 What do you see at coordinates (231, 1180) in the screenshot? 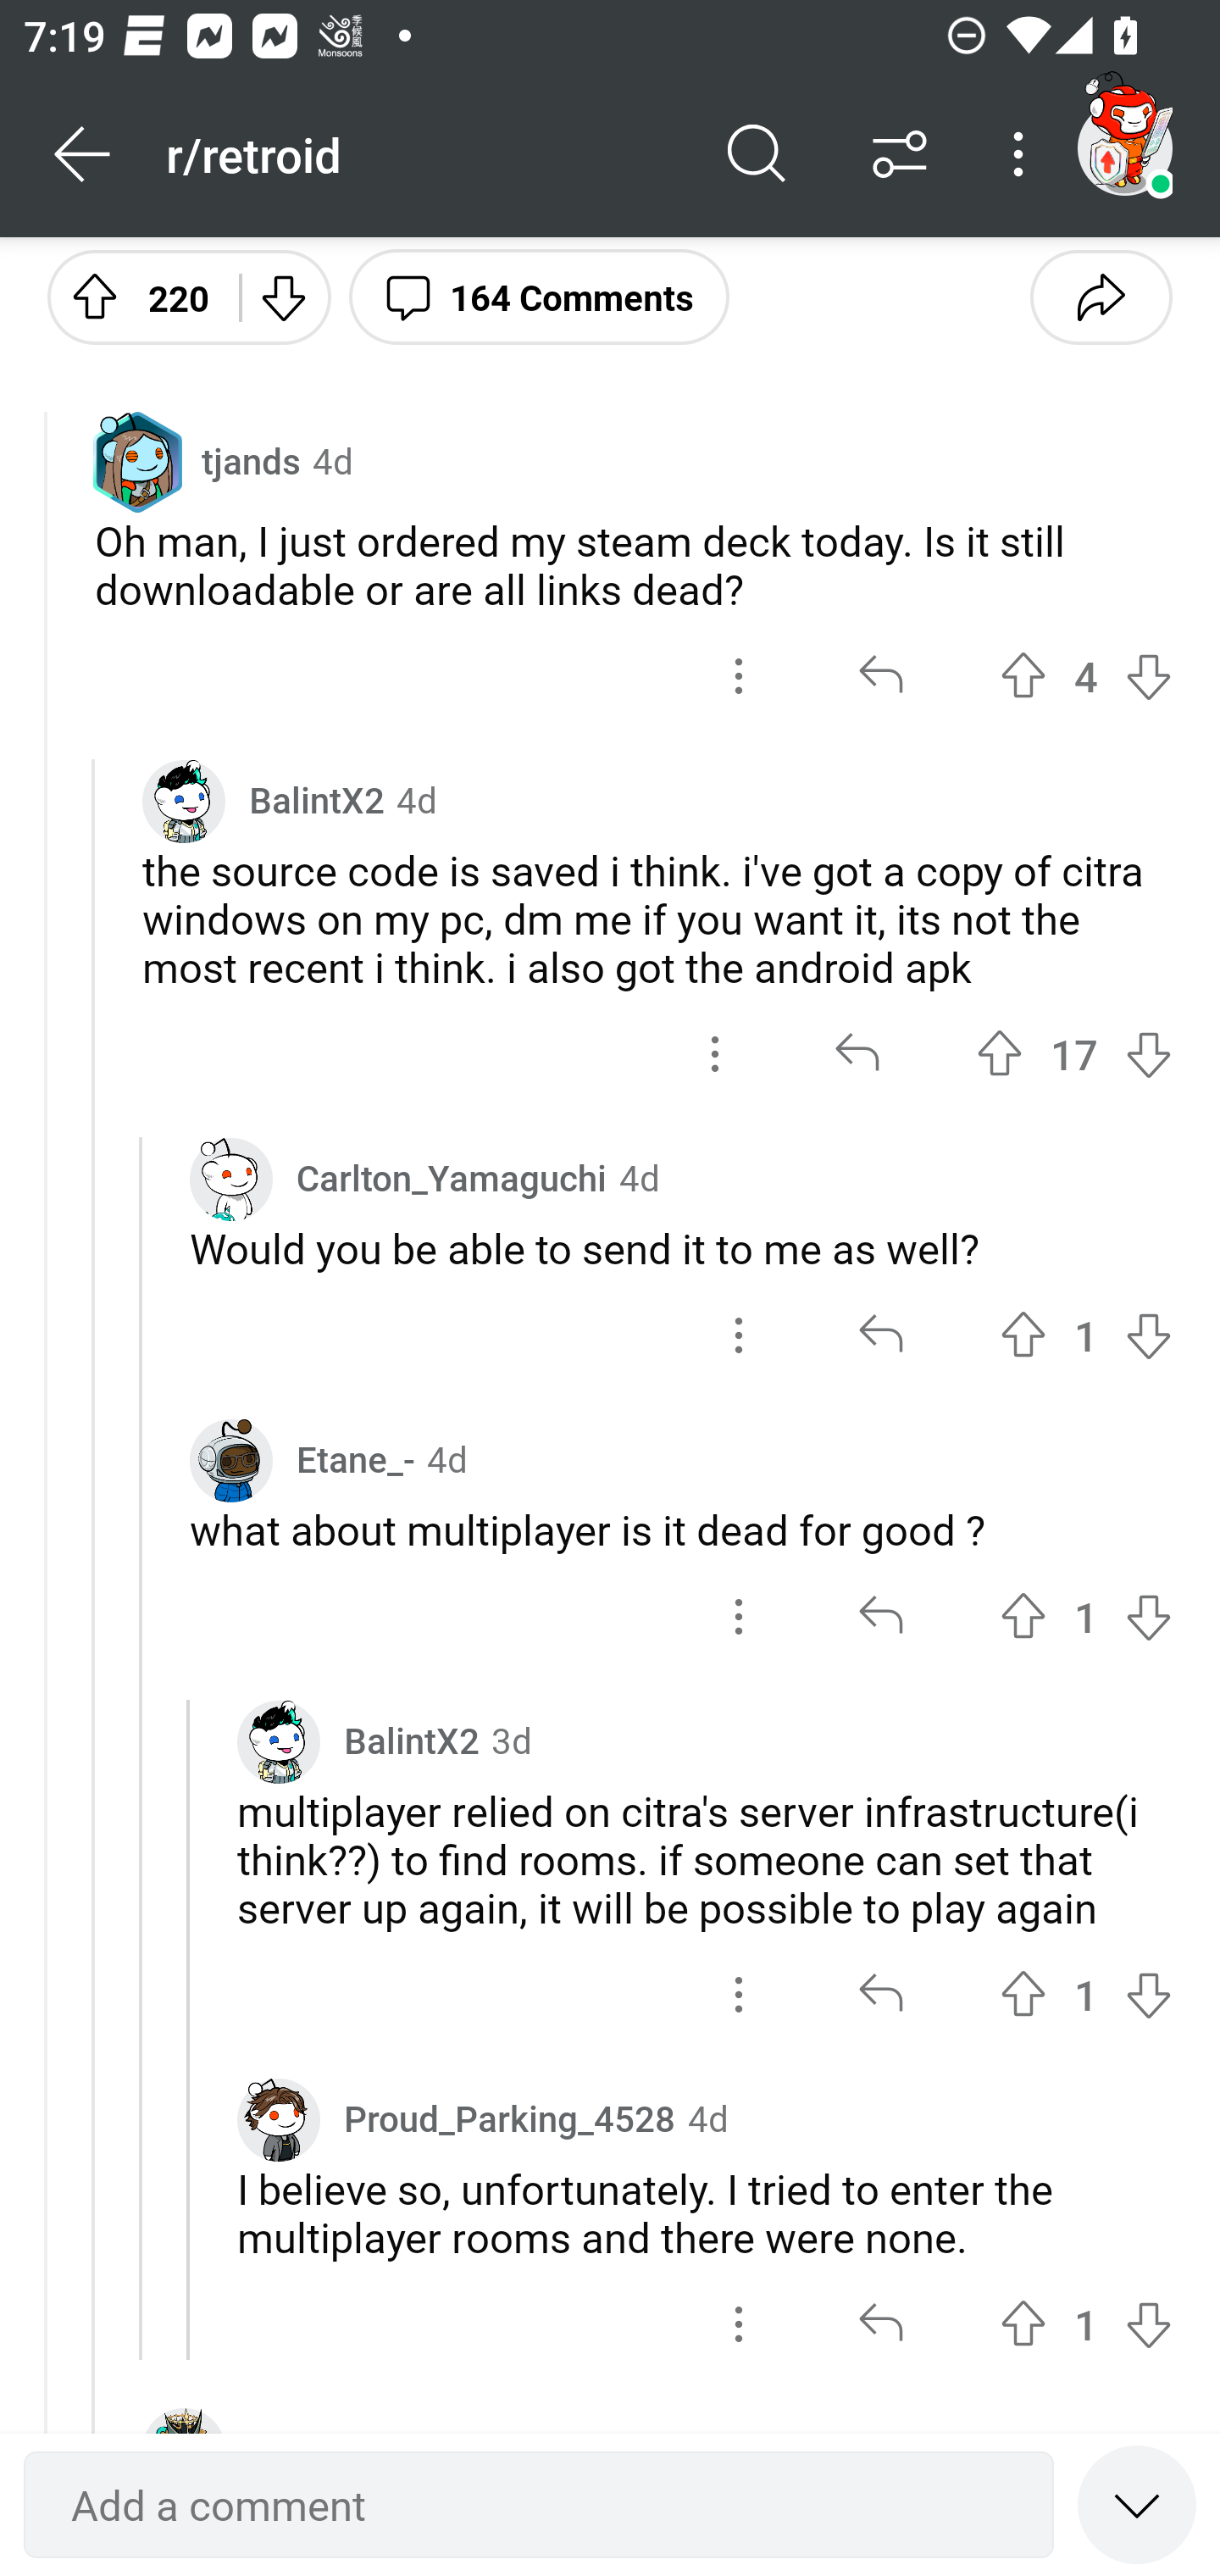
I see `Custom avatar` at bounding box center [231, 1180].